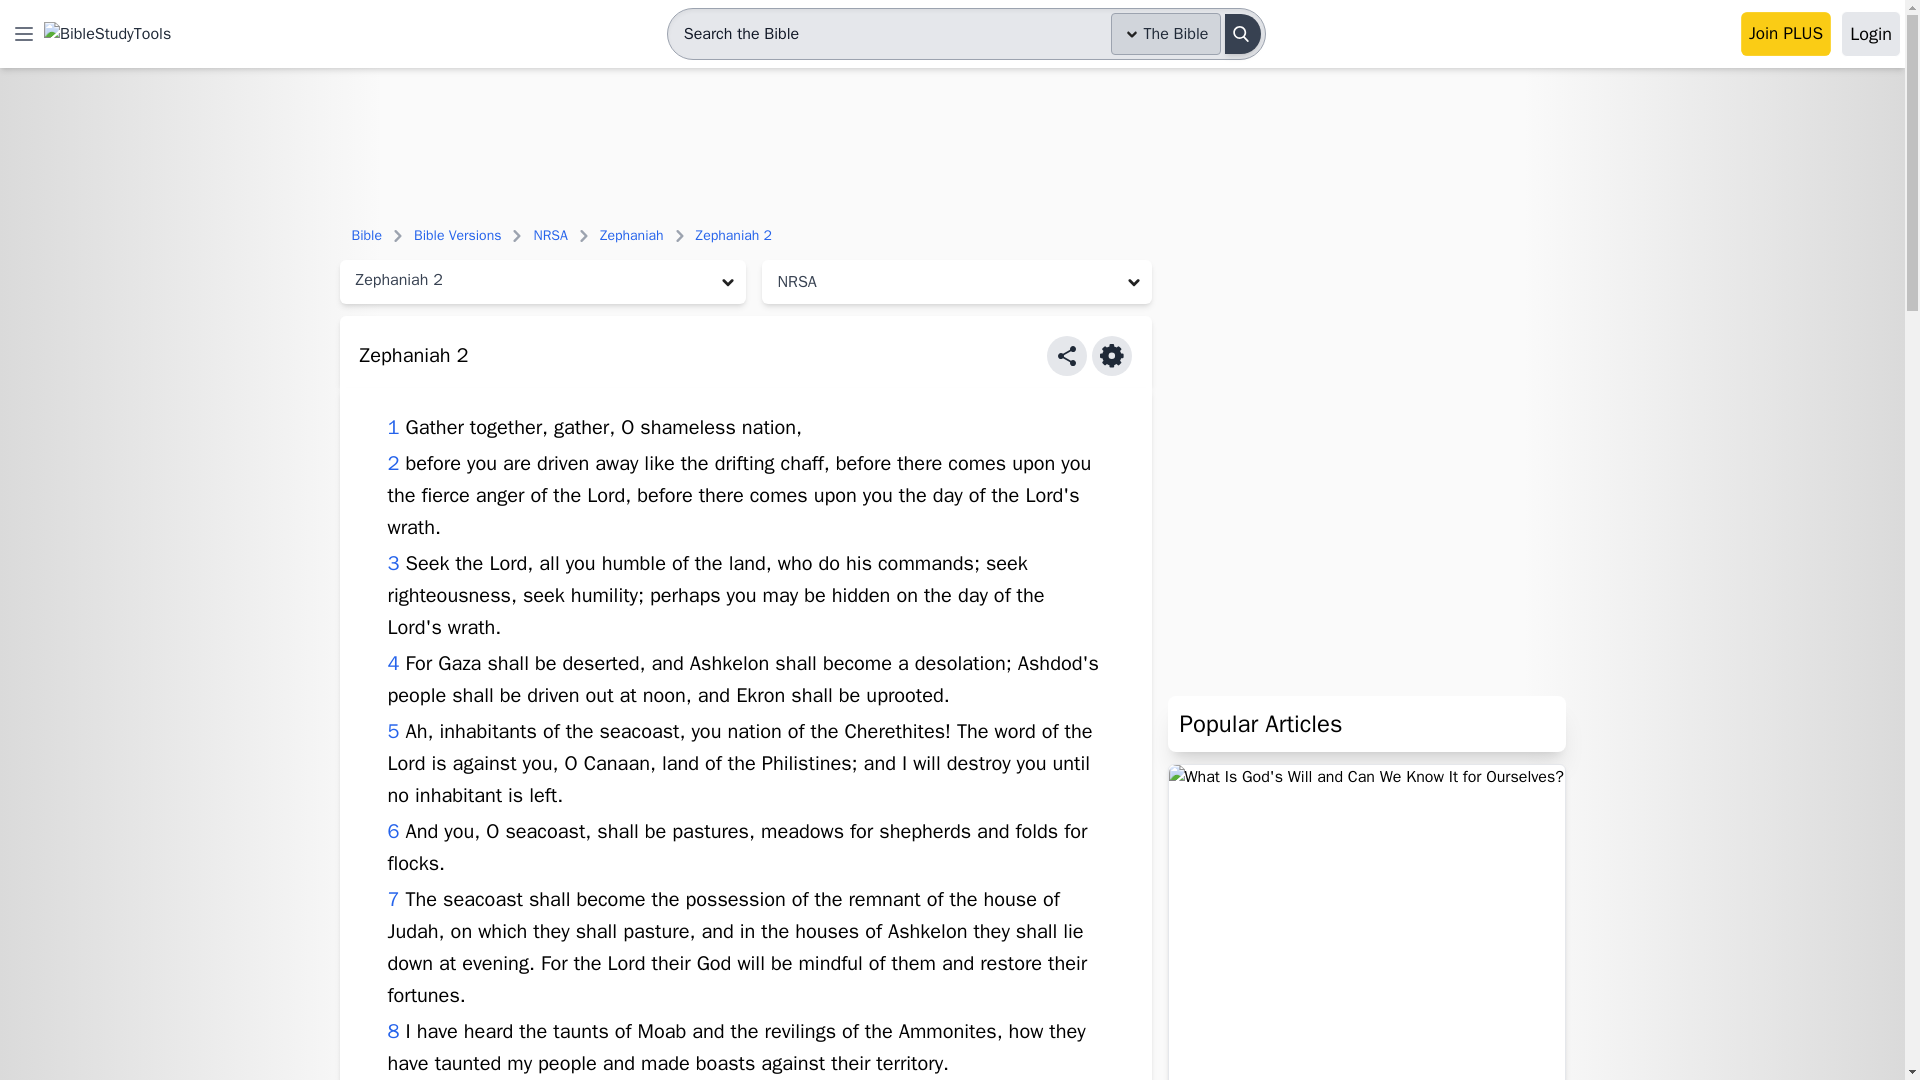 Image resolution: width=1920 pixels, height=1080 pixels. Describe the element at coordinates (1166, 34) in the screenshot. I see `The Bible` at that location.